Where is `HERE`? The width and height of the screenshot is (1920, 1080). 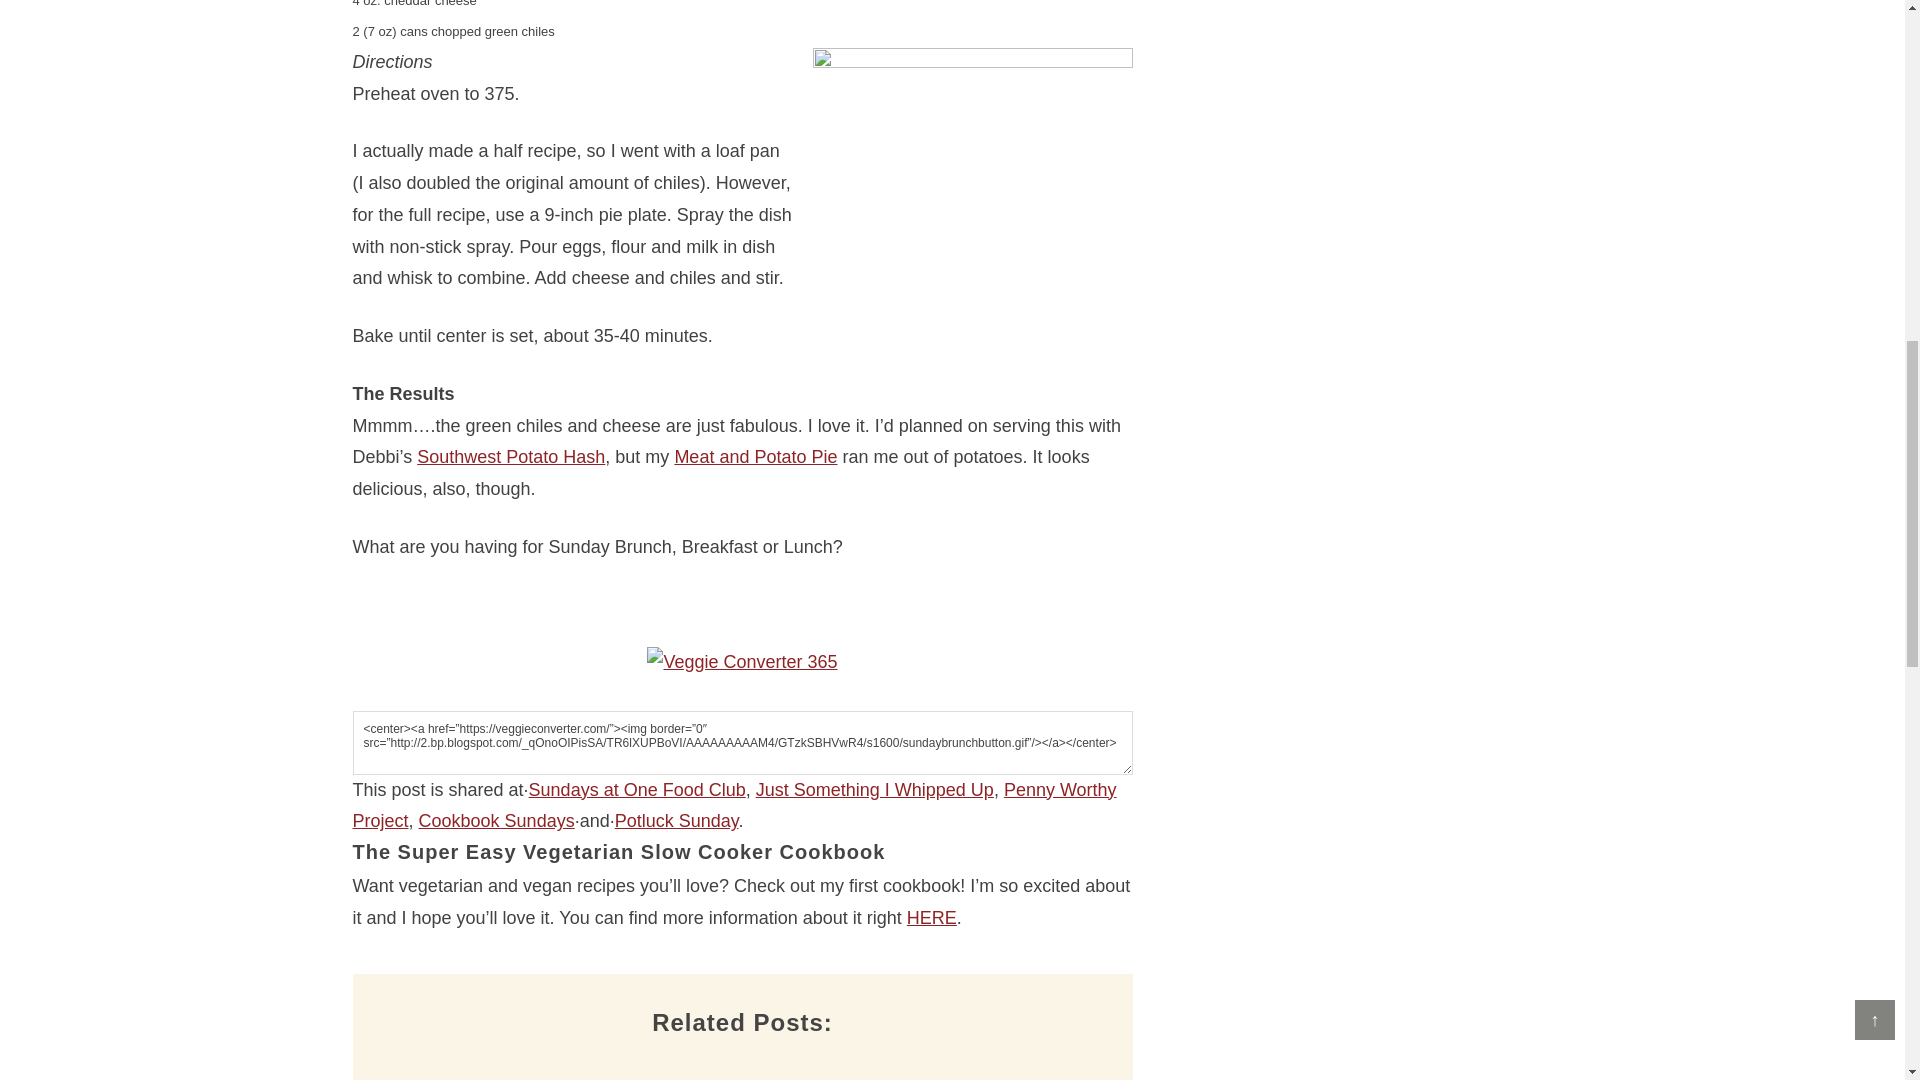
HERE is located at coordinates (931, 918).